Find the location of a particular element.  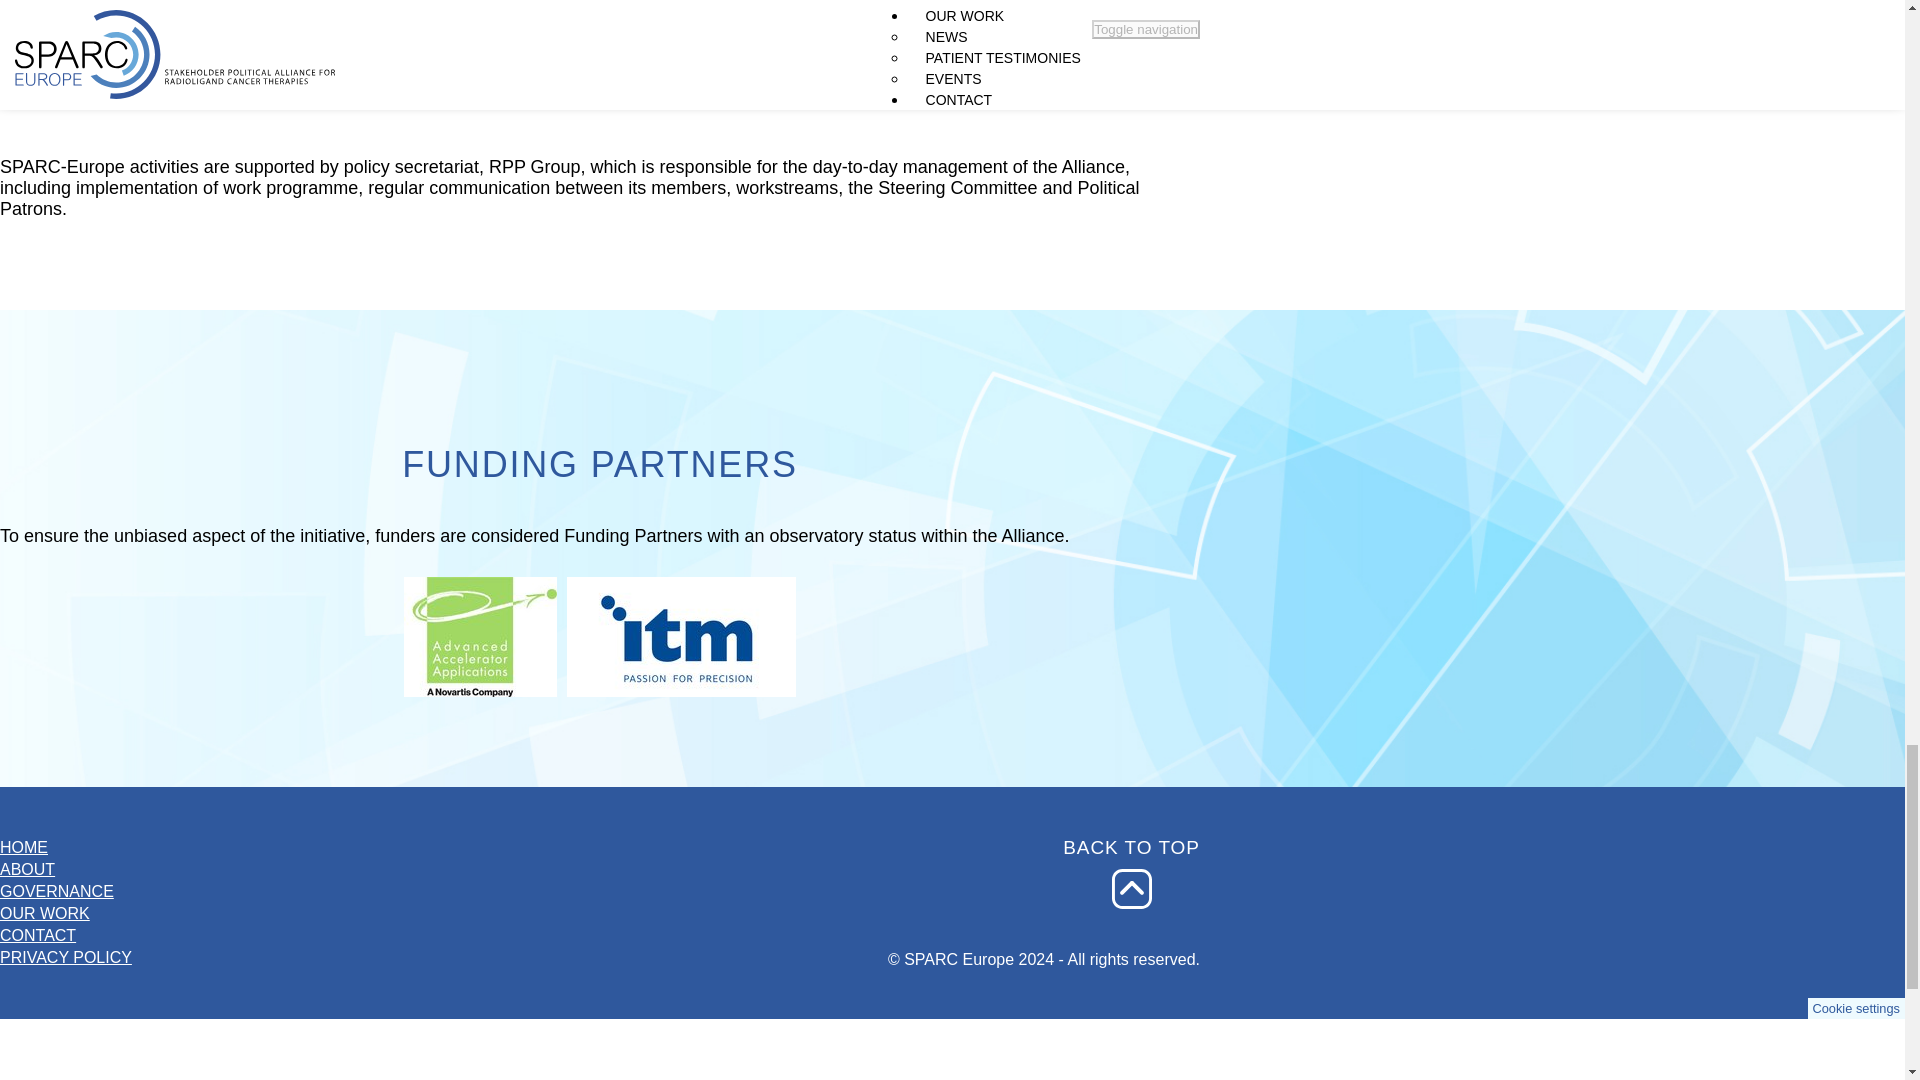

CONTACT is located at coordinates (66, 936).